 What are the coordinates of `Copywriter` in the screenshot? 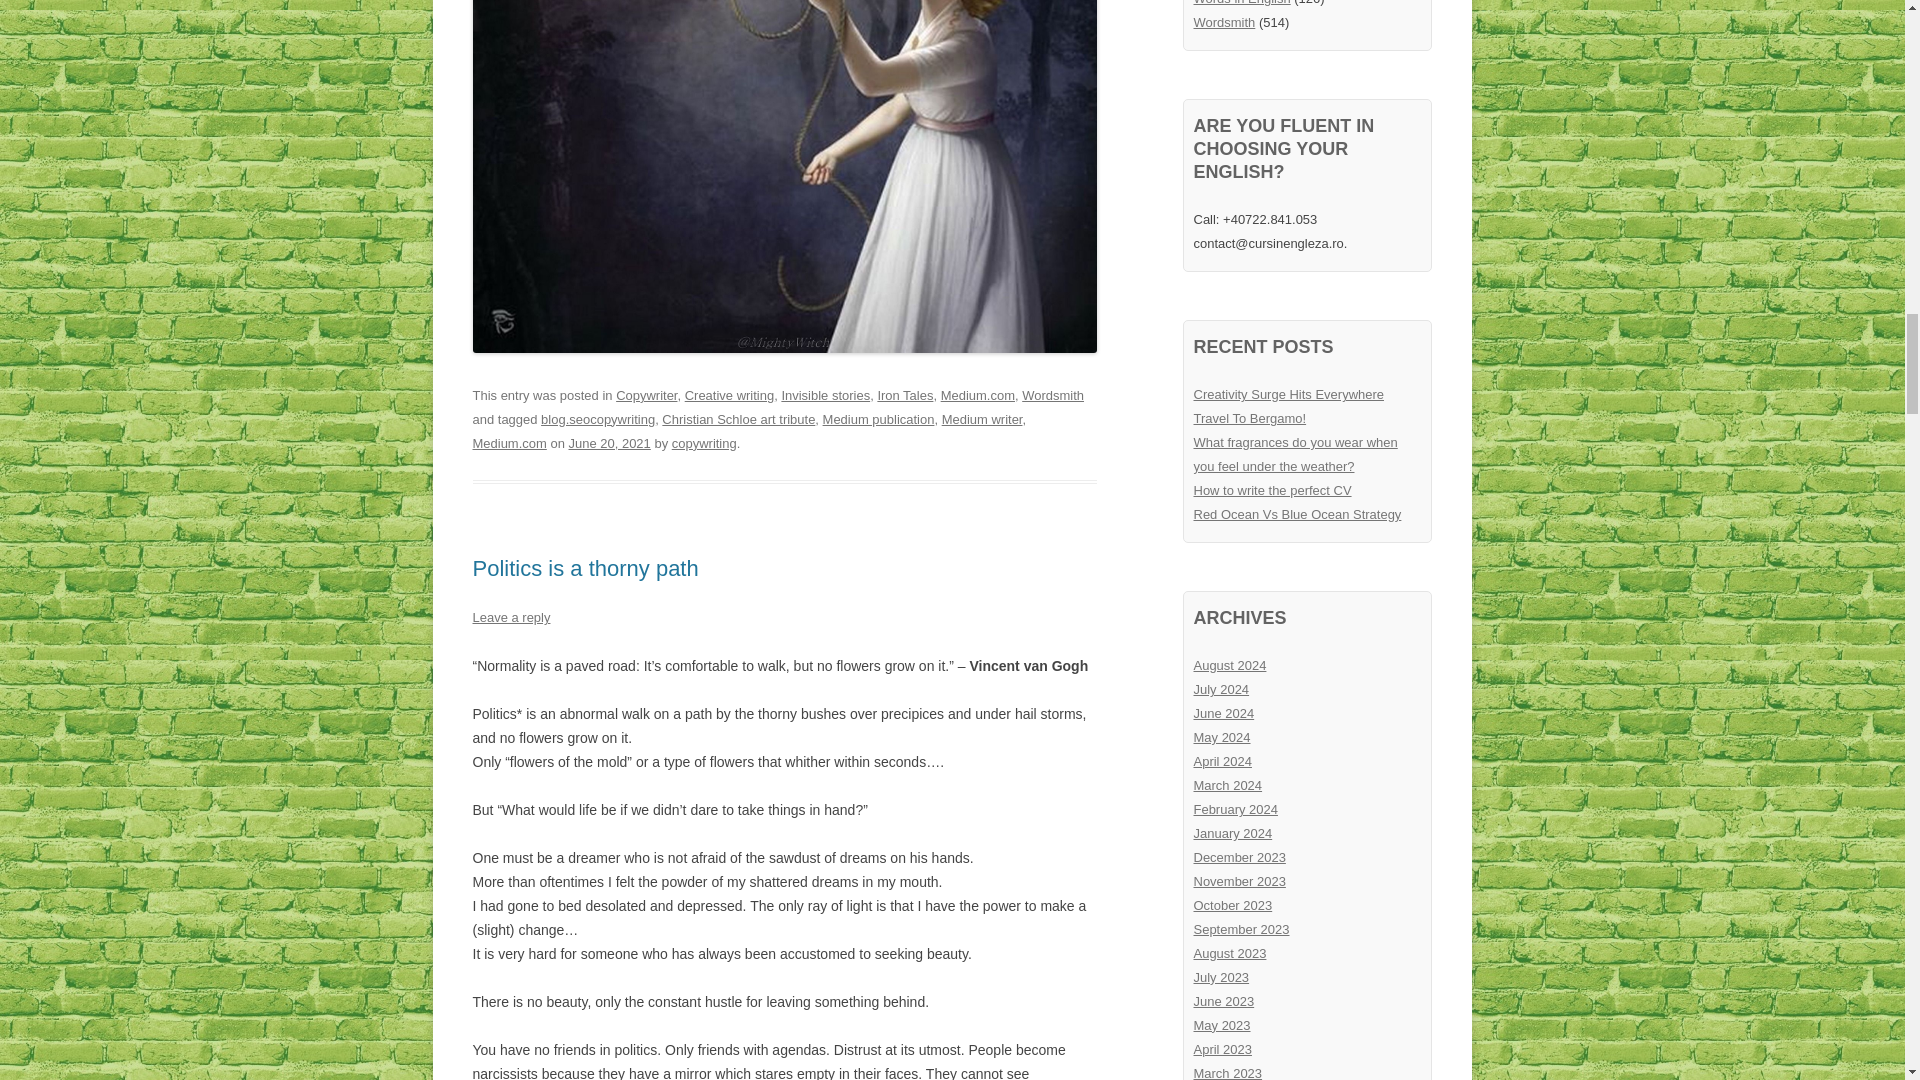 It's located at (646, 394).